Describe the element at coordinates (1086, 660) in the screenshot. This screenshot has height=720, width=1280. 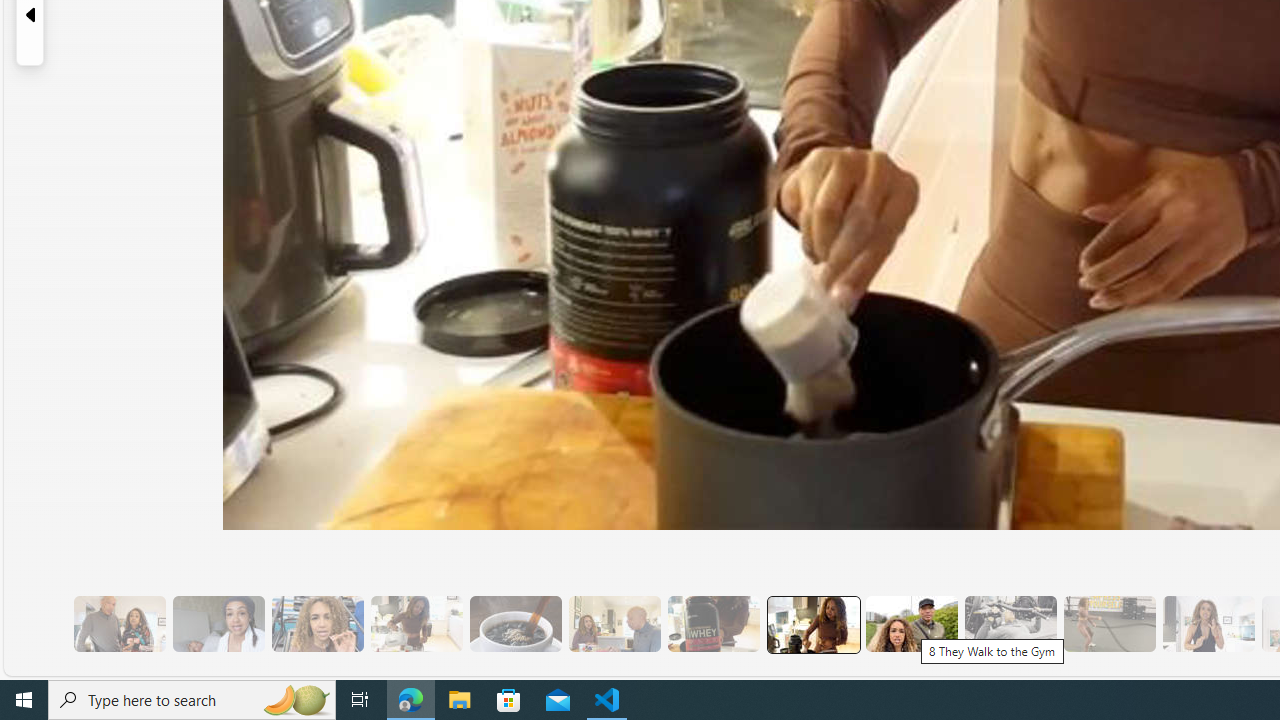
I see `See more` at that location.